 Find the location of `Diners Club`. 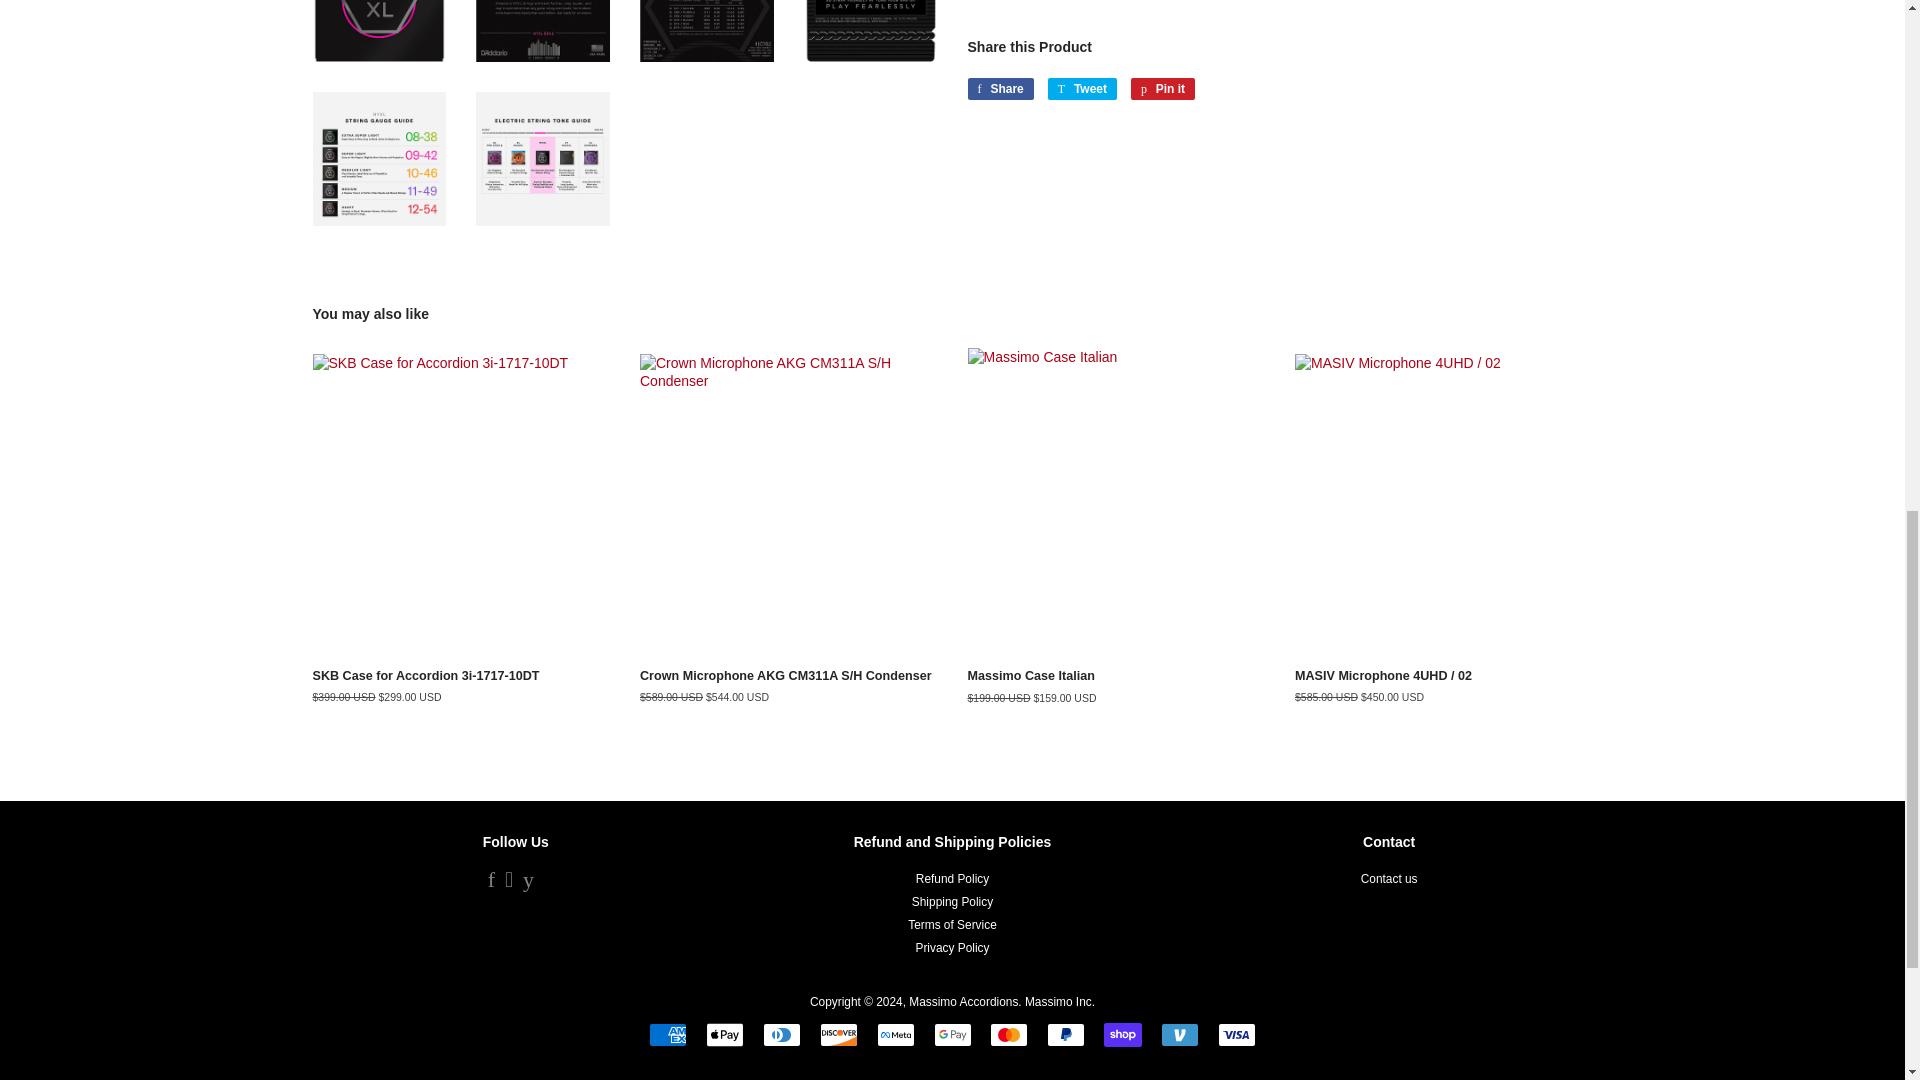

Diners Club is located at coordinates (781, 1034).